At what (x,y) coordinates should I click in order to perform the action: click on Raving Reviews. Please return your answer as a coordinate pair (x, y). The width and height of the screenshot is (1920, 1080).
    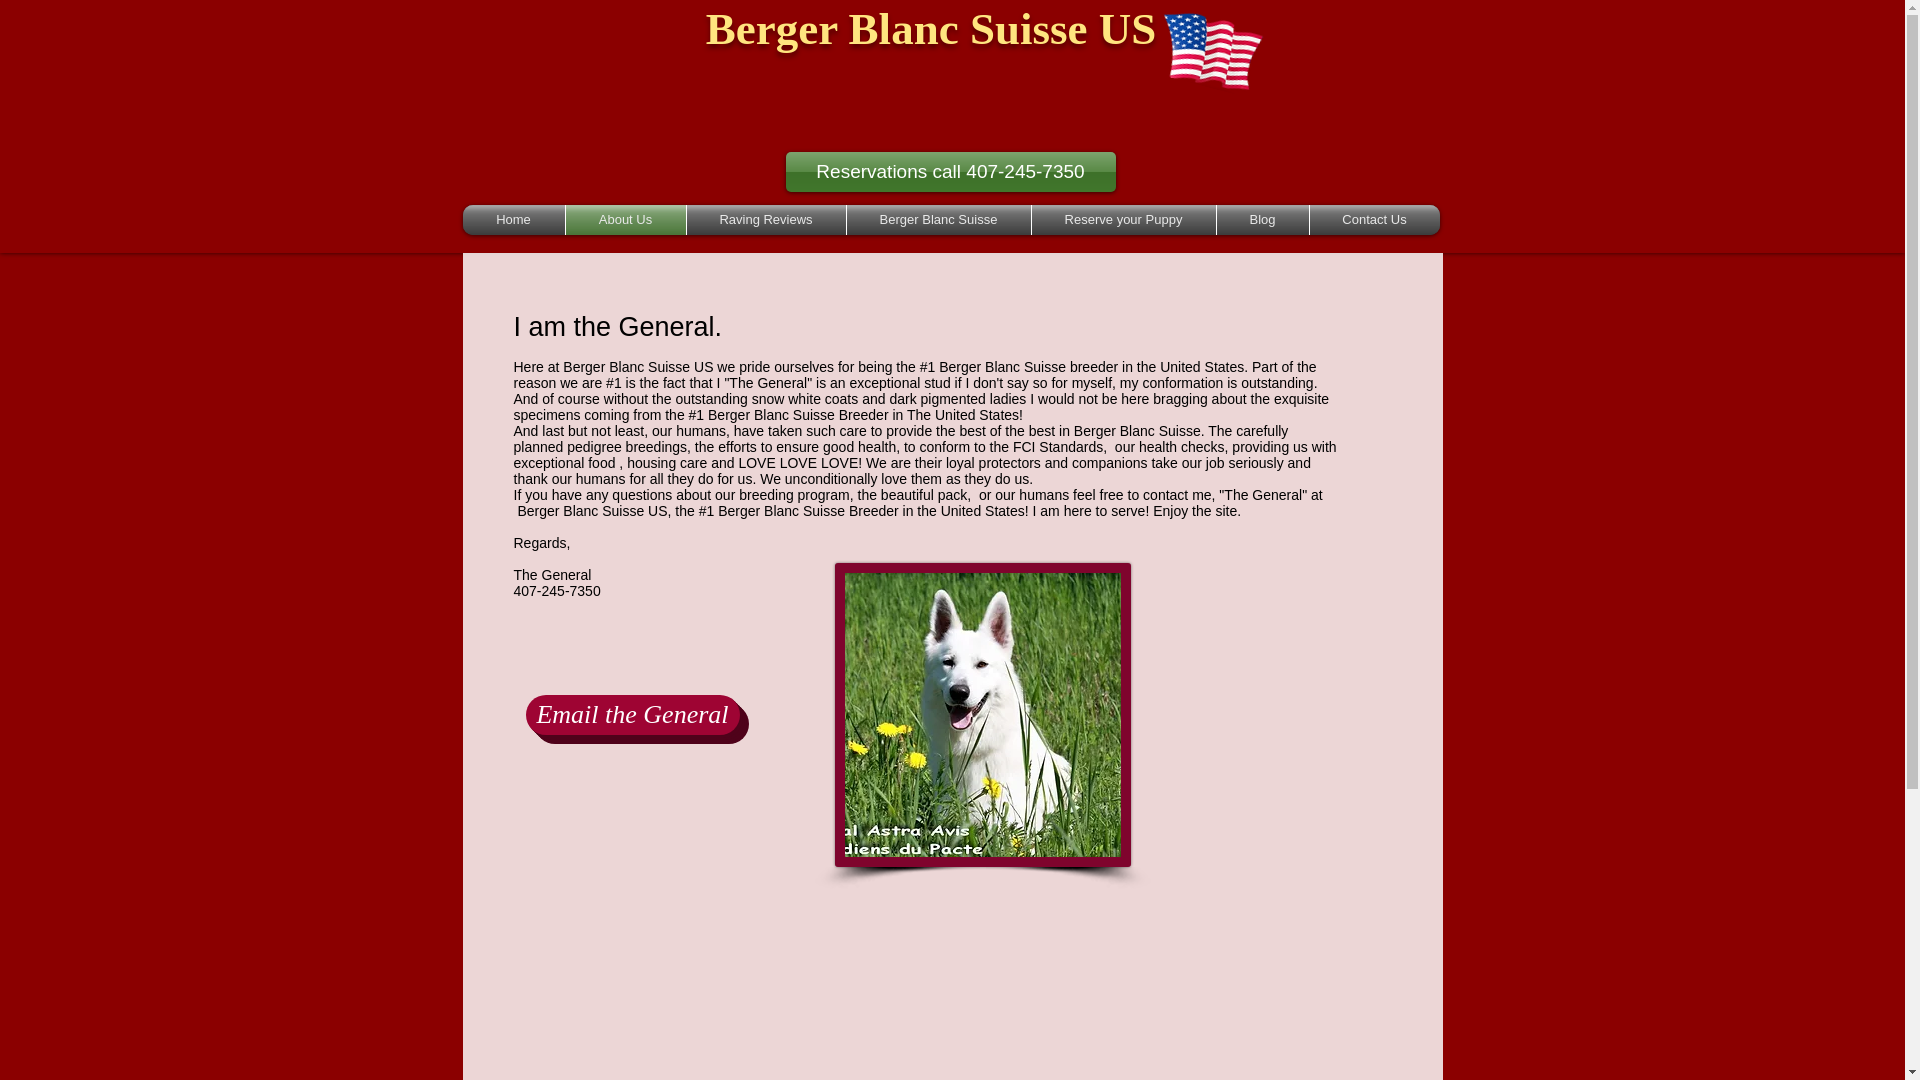
    Looking at the image, I should click on (764, 220).